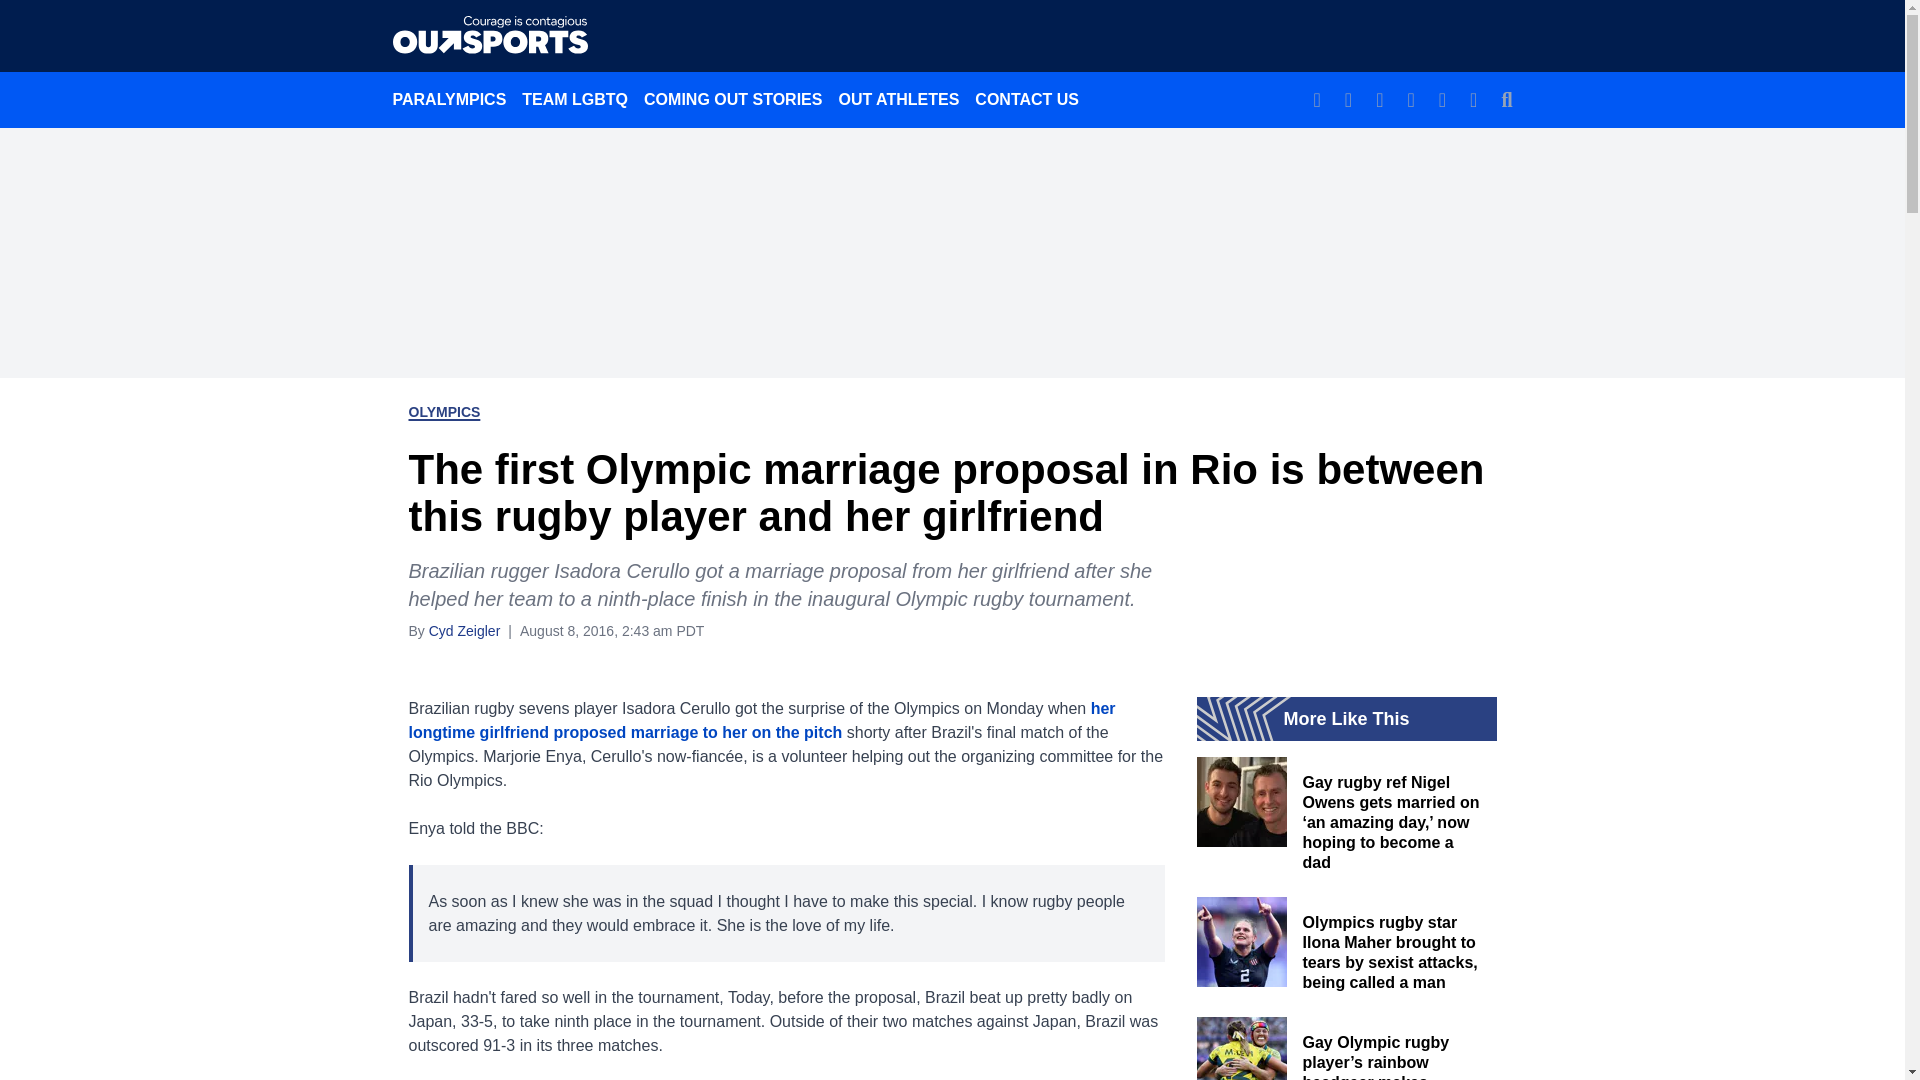 This screenshot has width=1920, height=1080. What do you see at coordinates (1026, 99) in the screenshot?
I see `CONTACT US` at bounding box center [1026, 99].